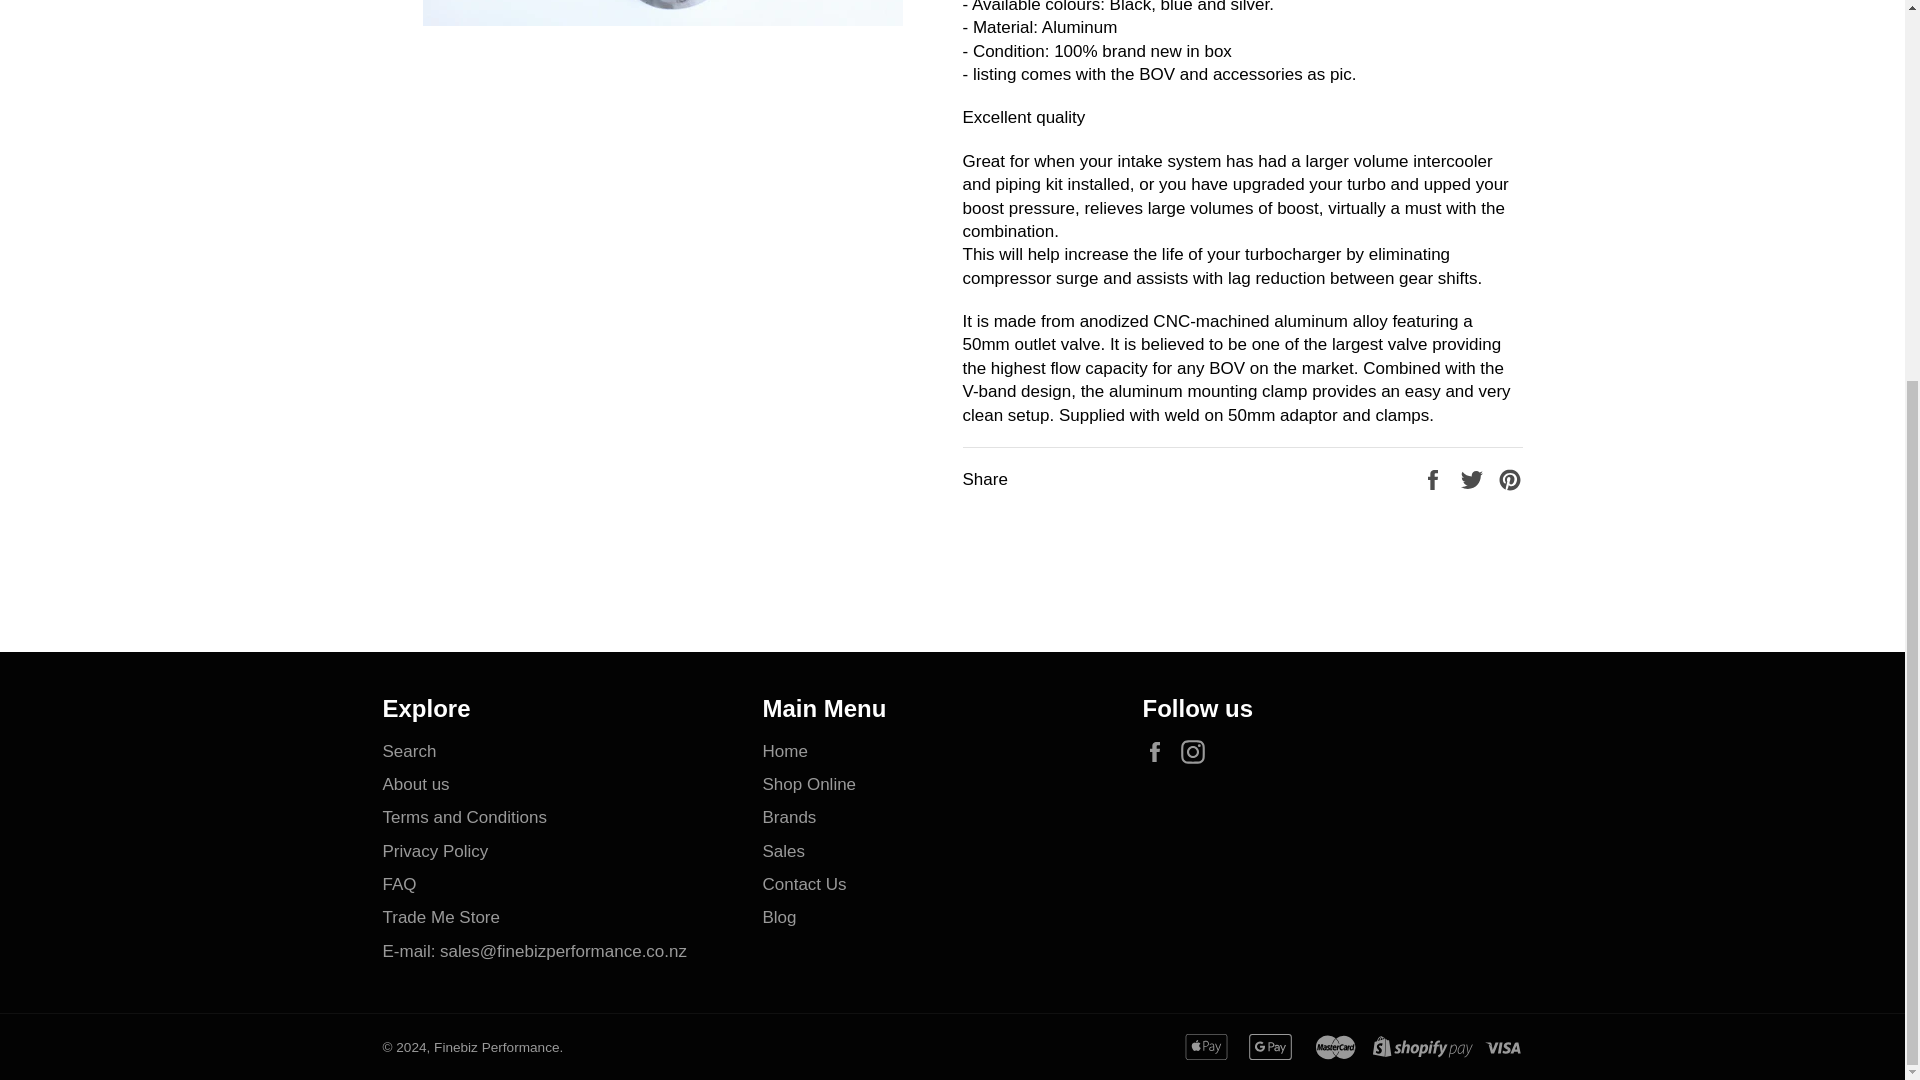 The height and width of the screenshot is (1080, 1920). I want to click on Finebiz Performance on Facebook, so click(1158, 752).